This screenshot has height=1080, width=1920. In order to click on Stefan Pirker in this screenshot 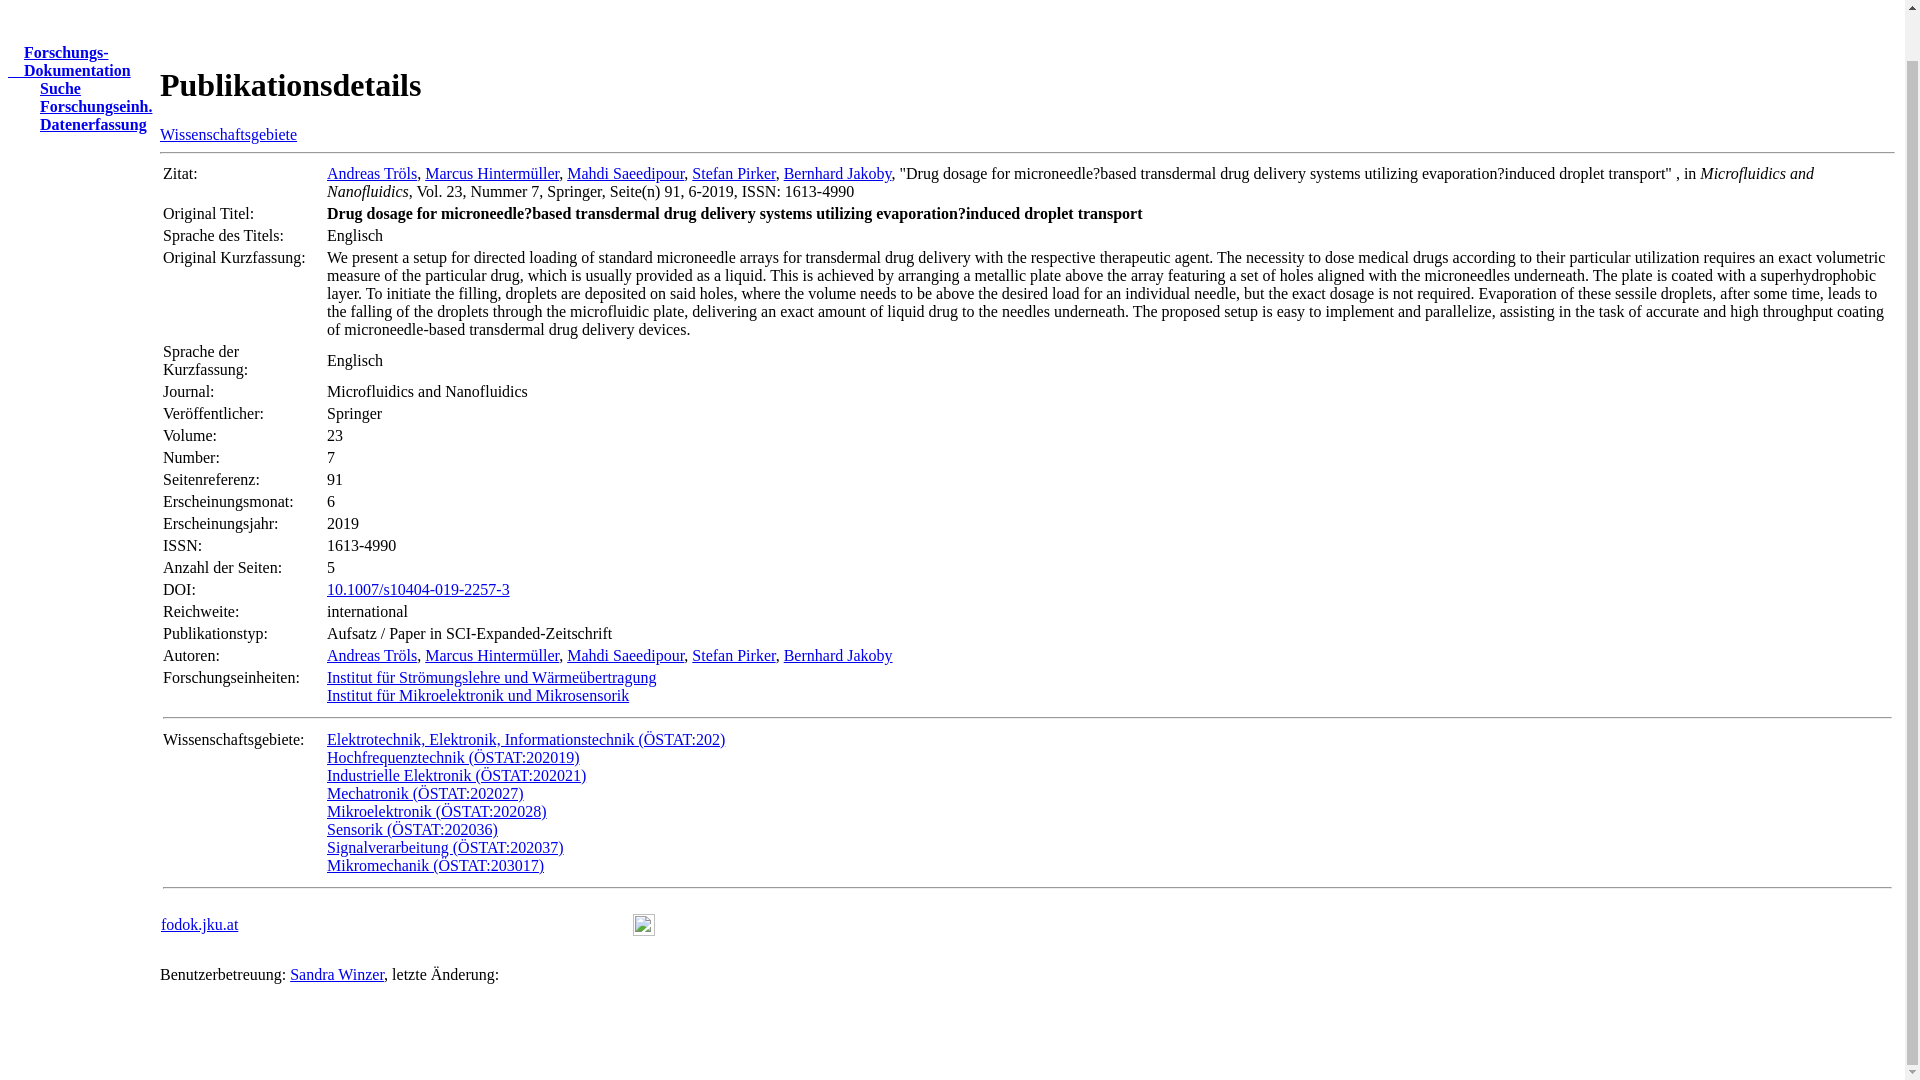, I will do `click(733, 655)`.